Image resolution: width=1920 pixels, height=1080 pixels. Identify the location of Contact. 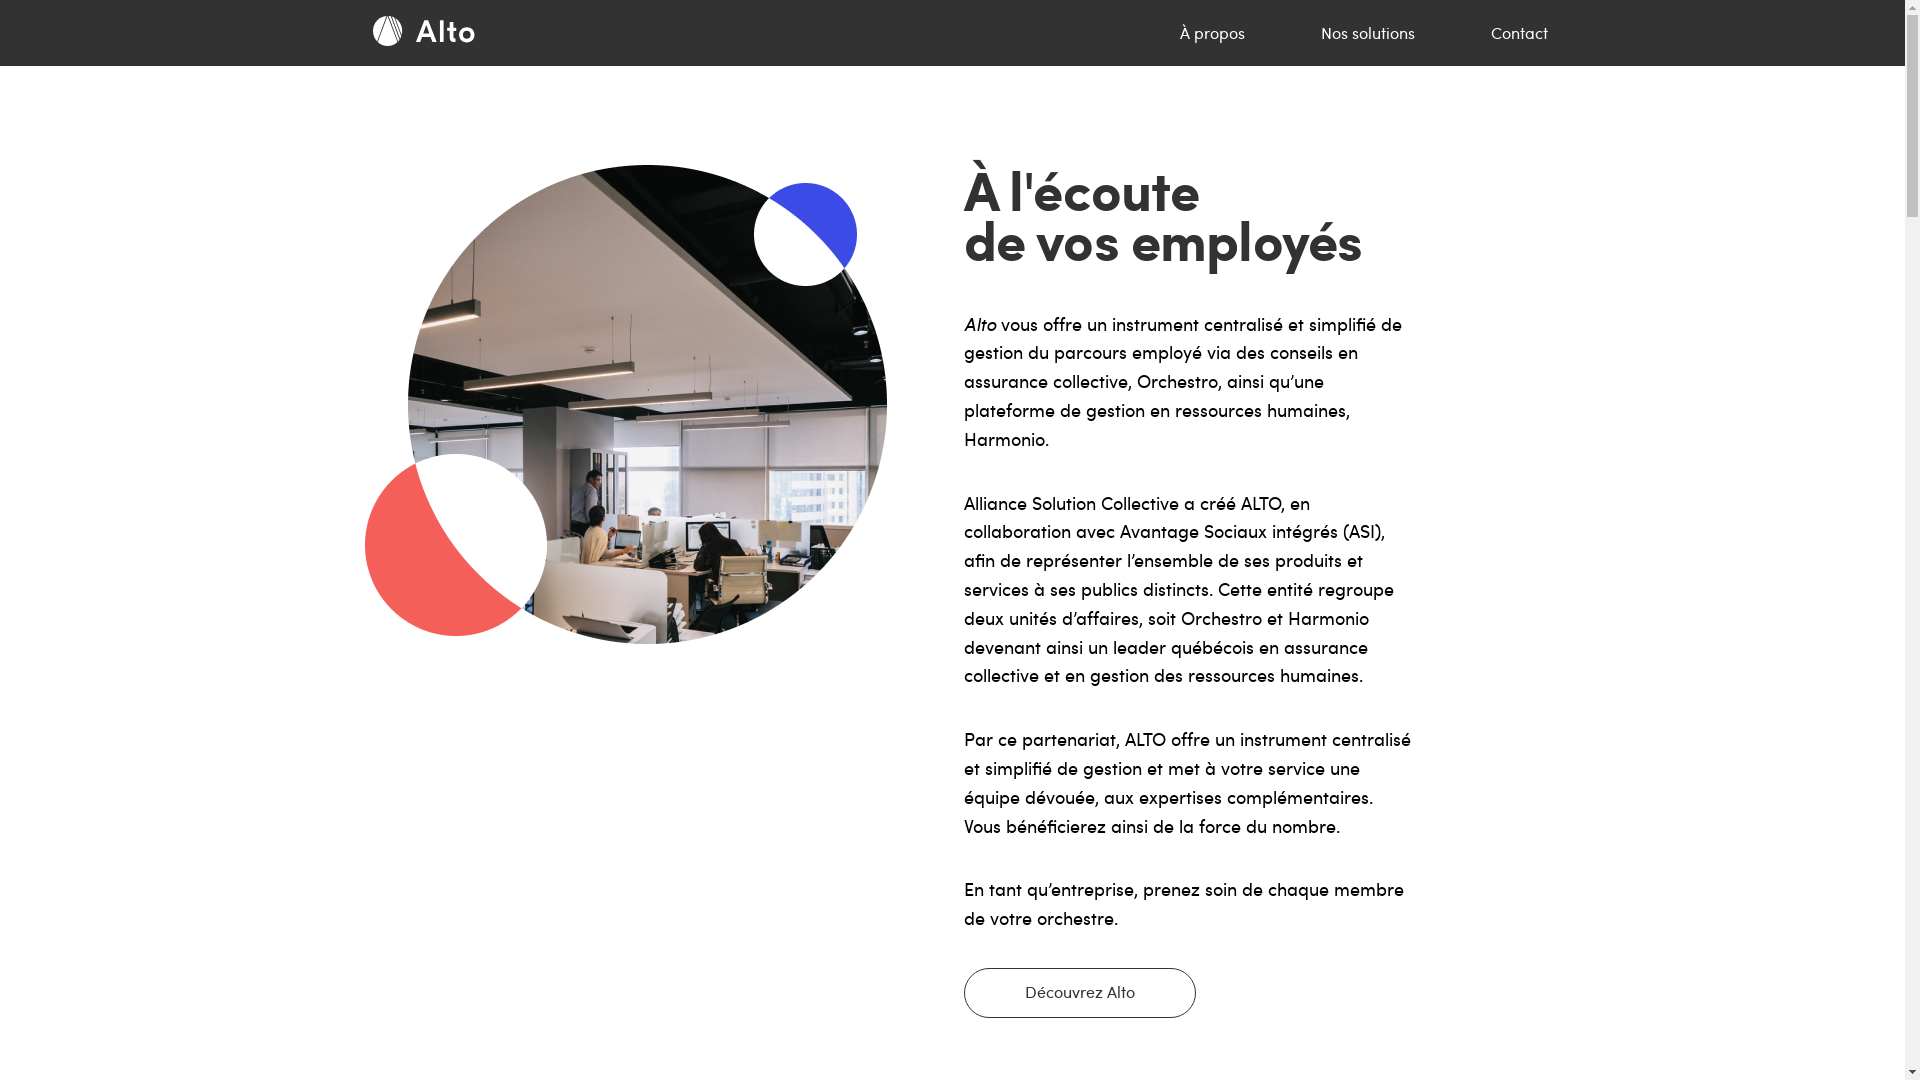
(1518, 33).